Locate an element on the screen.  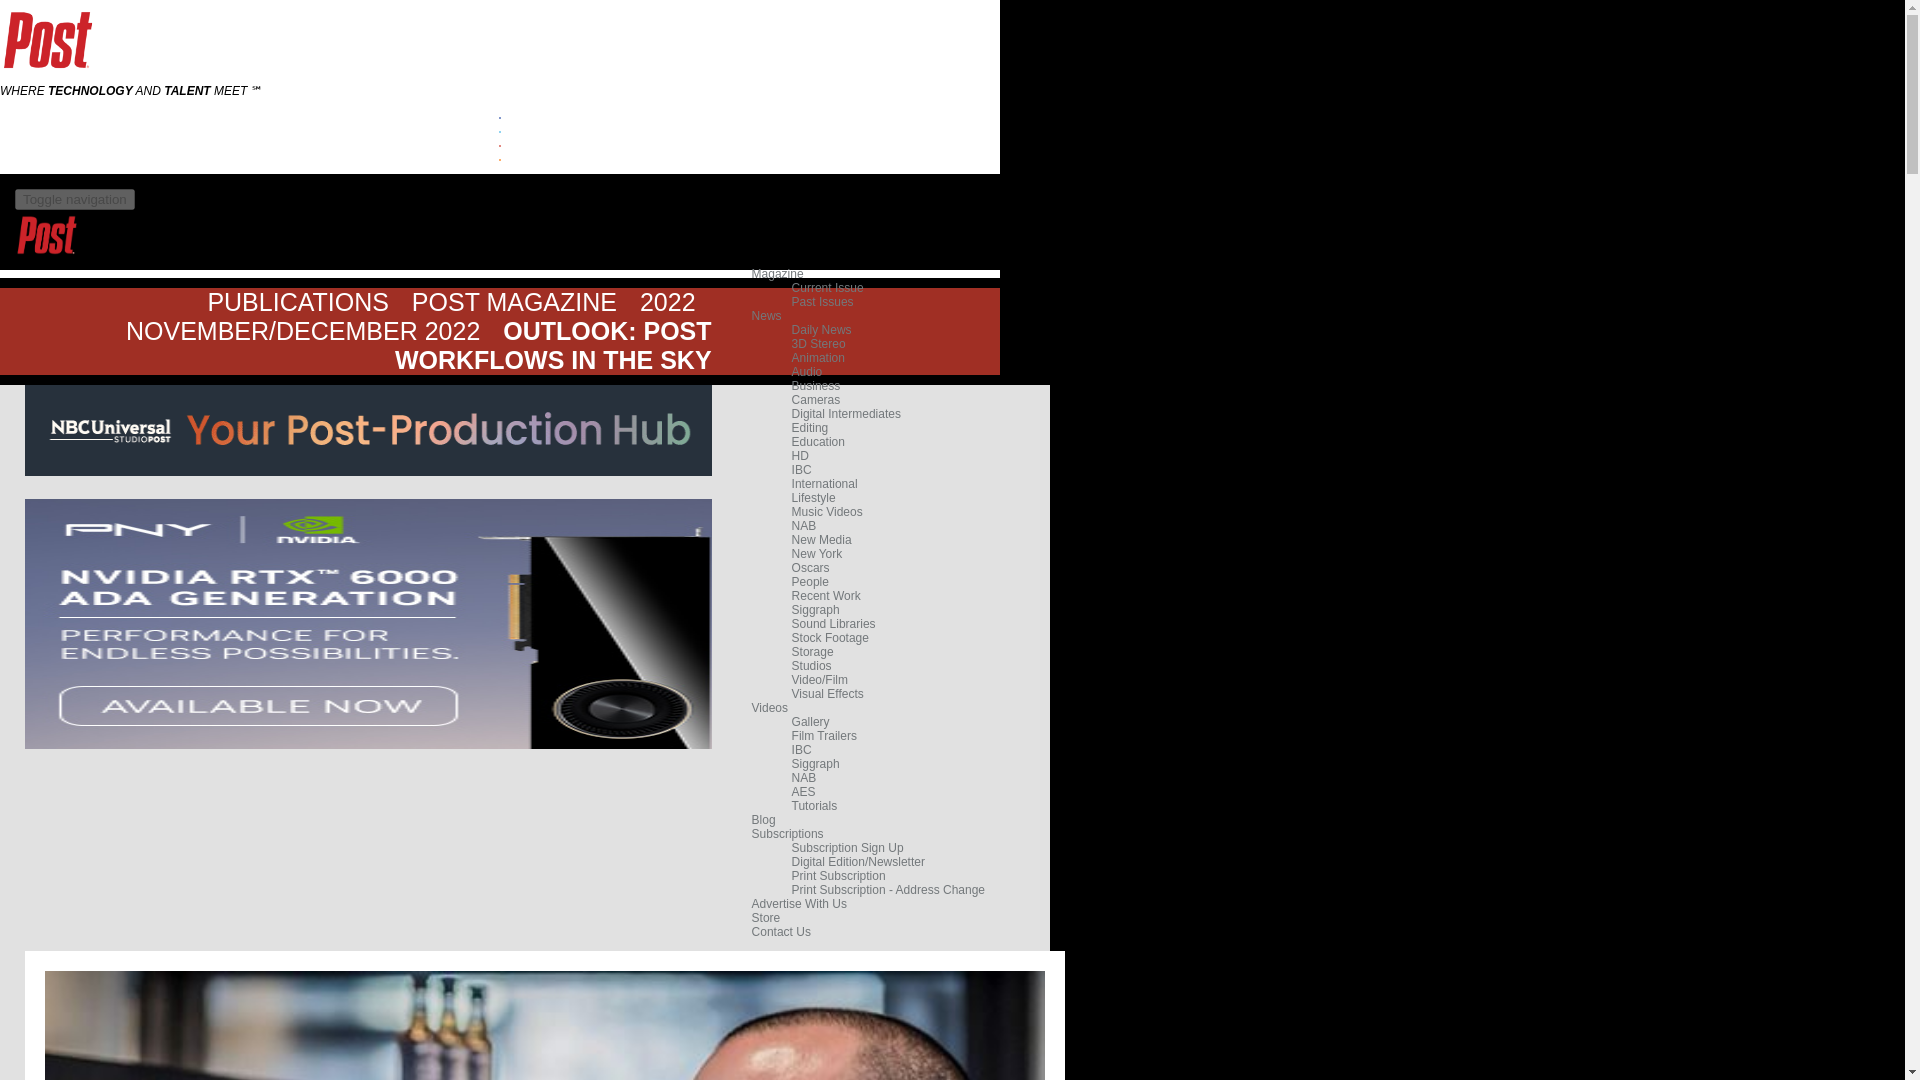
Gallery is located at coordinates (810, 722).